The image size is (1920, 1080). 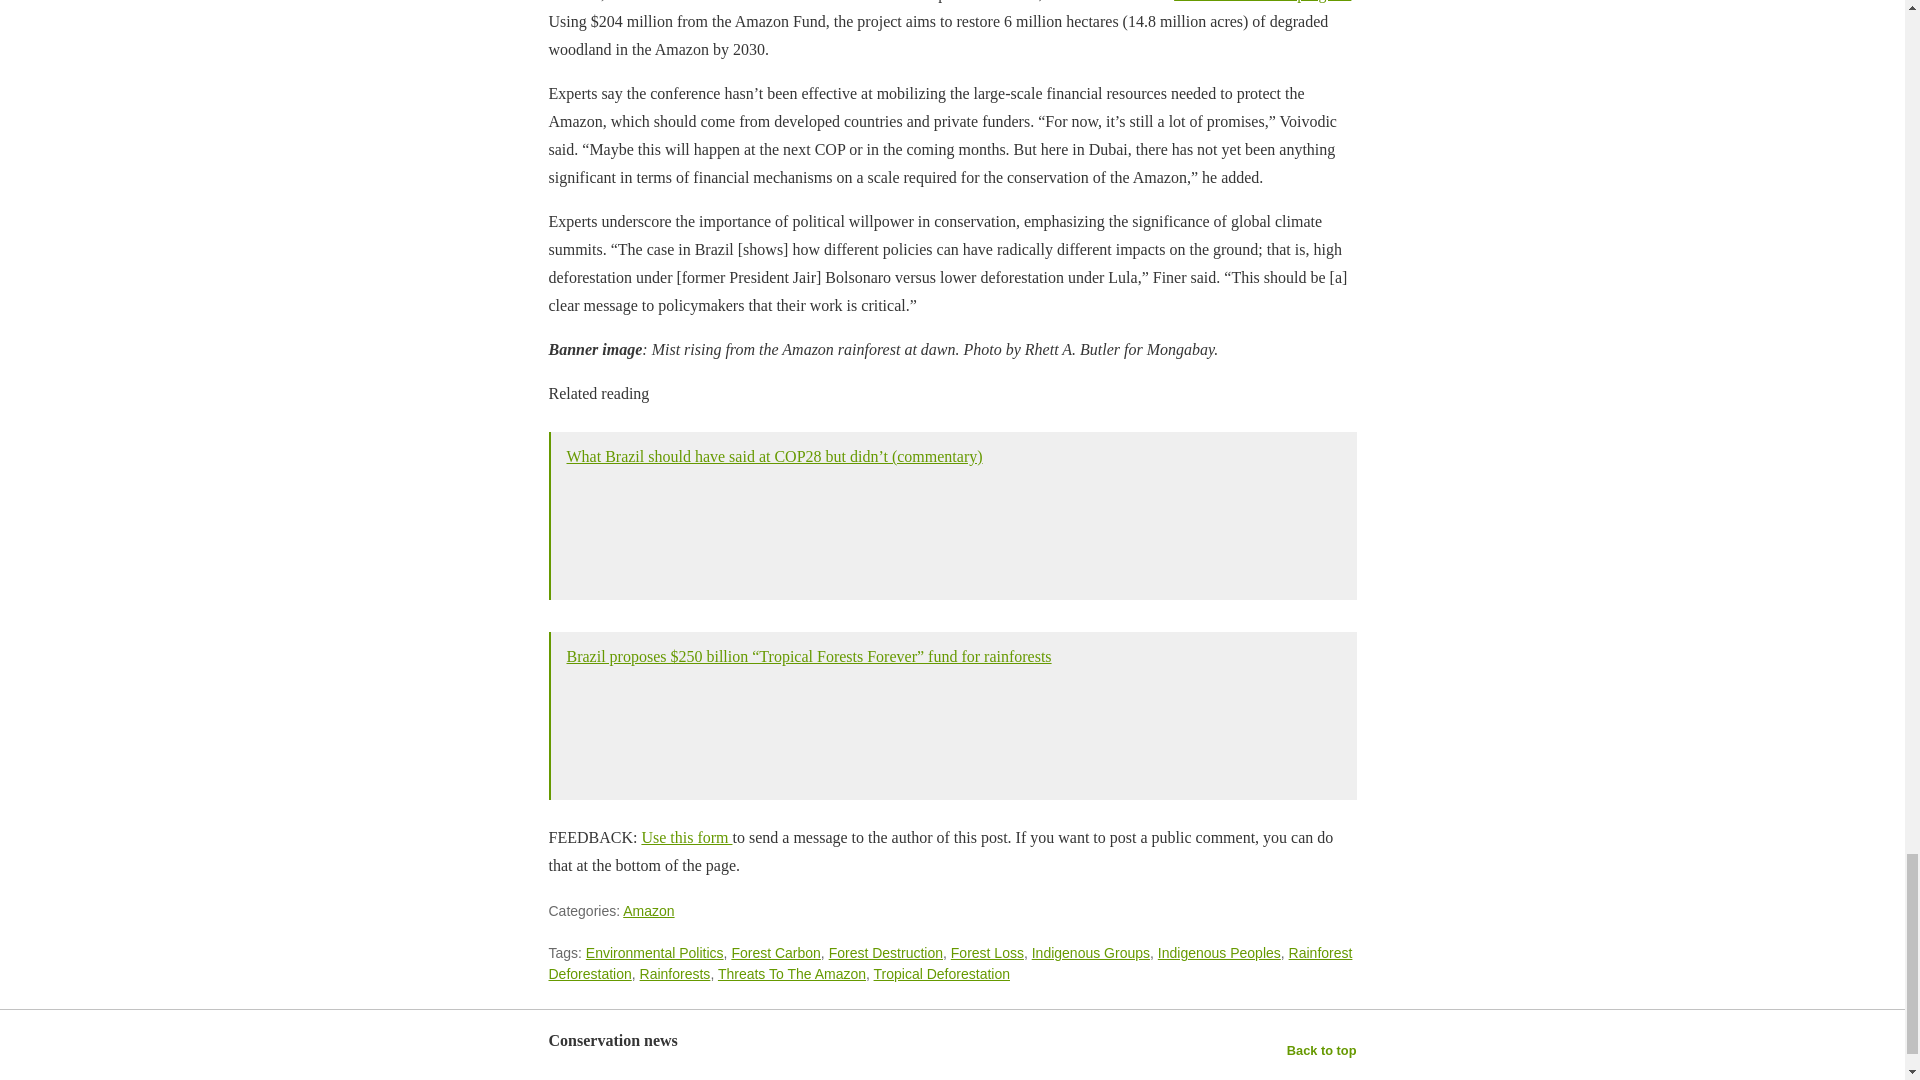 What do you see at coordinates (986, 953) in the screenshot?
I see `Forest Loss` at bounding box center [986, 953].